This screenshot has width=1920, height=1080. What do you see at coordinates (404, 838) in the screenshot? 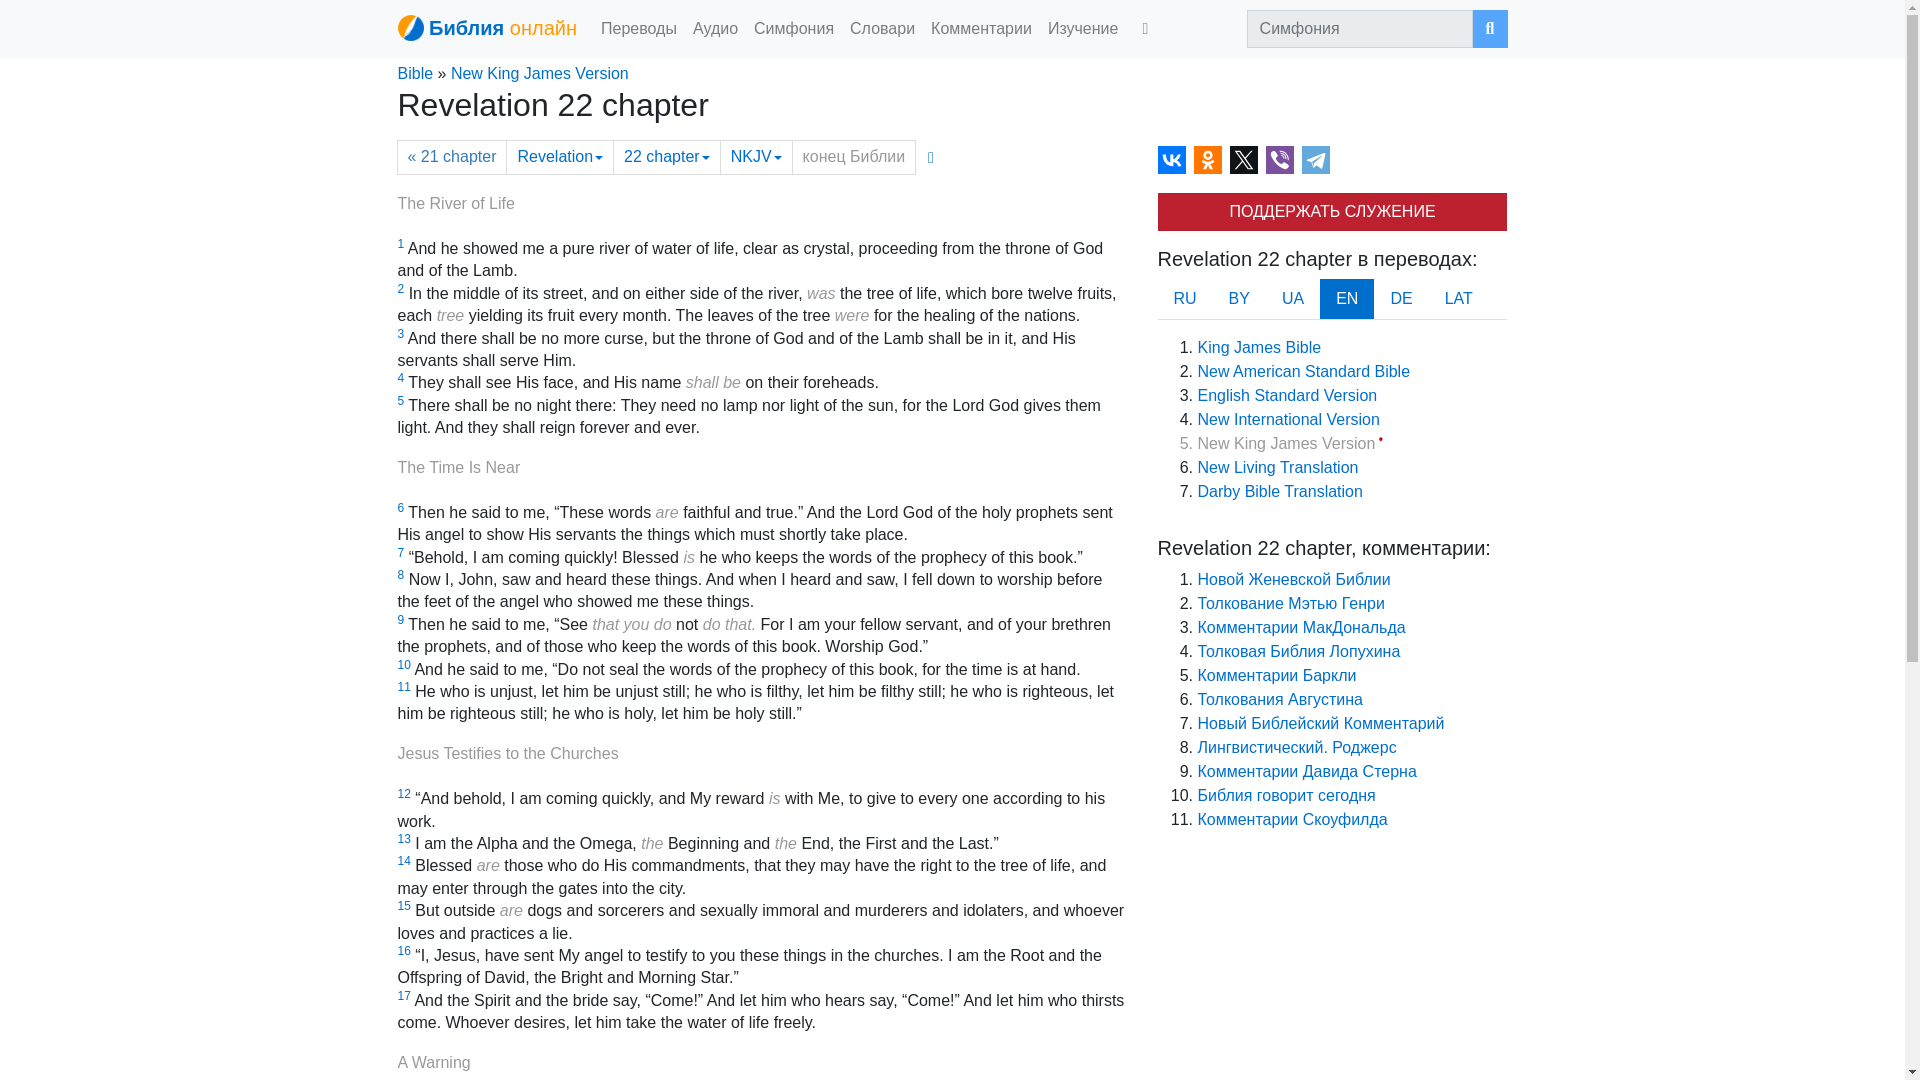
I see `13` at bounding box center [404, 838].